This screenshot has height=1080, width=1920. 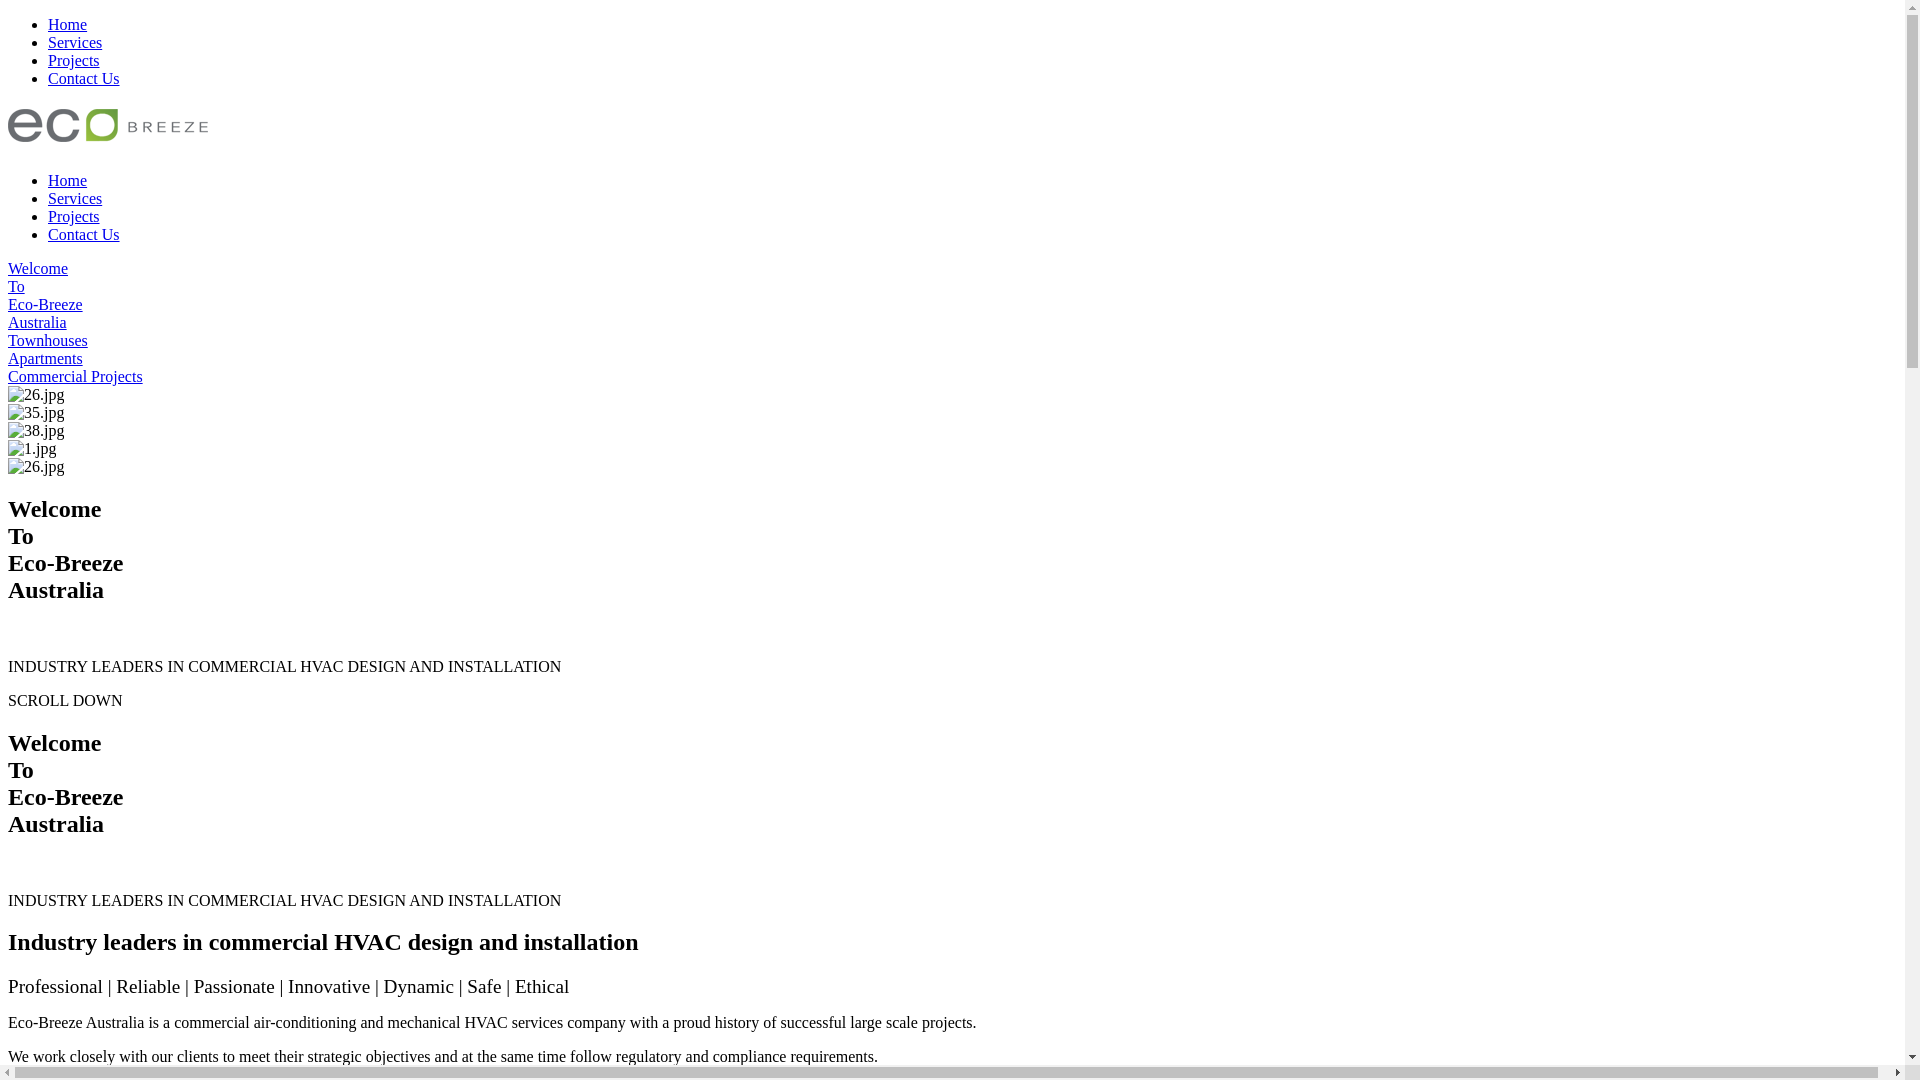 I want to click on Apartments, so click(x=952, y=359).